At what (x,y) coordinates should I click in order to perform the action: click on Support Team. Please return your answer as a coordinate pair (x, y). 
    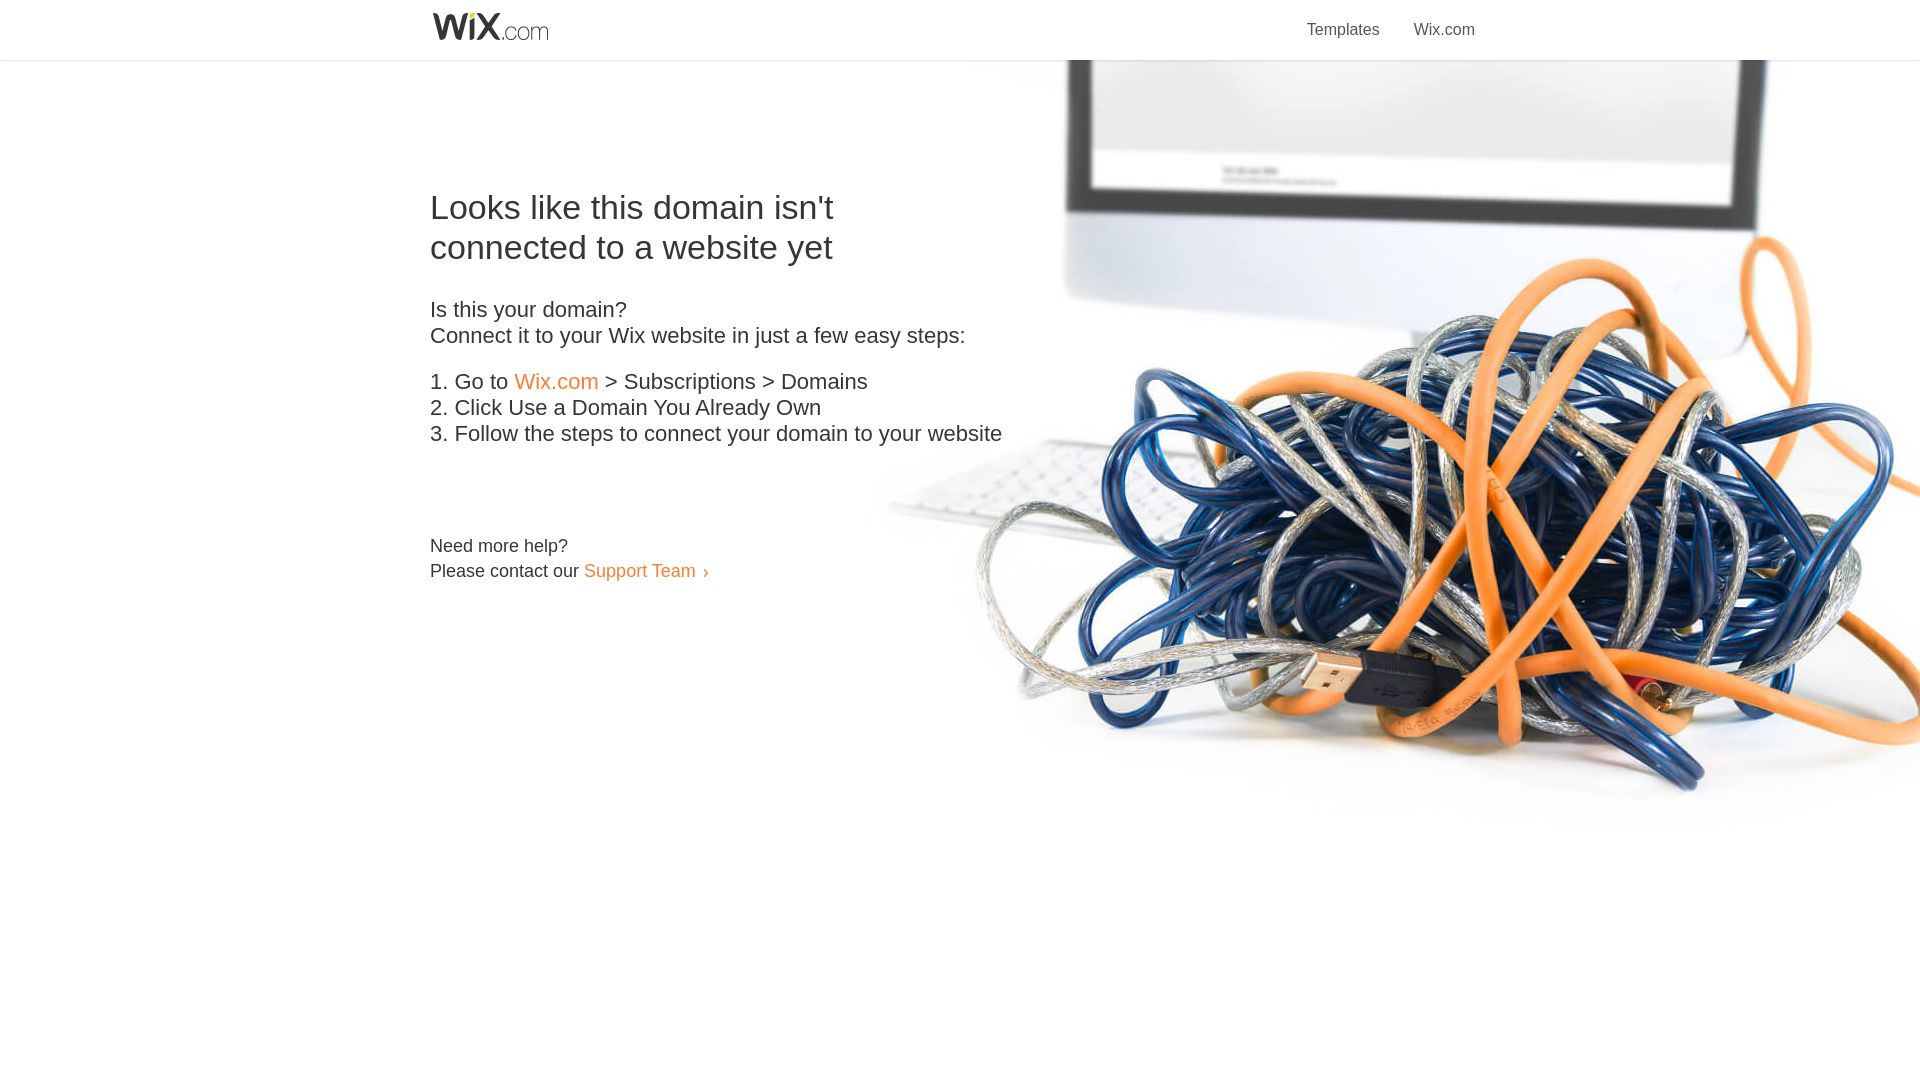
    Looking at the image, I should click on (639, 570).